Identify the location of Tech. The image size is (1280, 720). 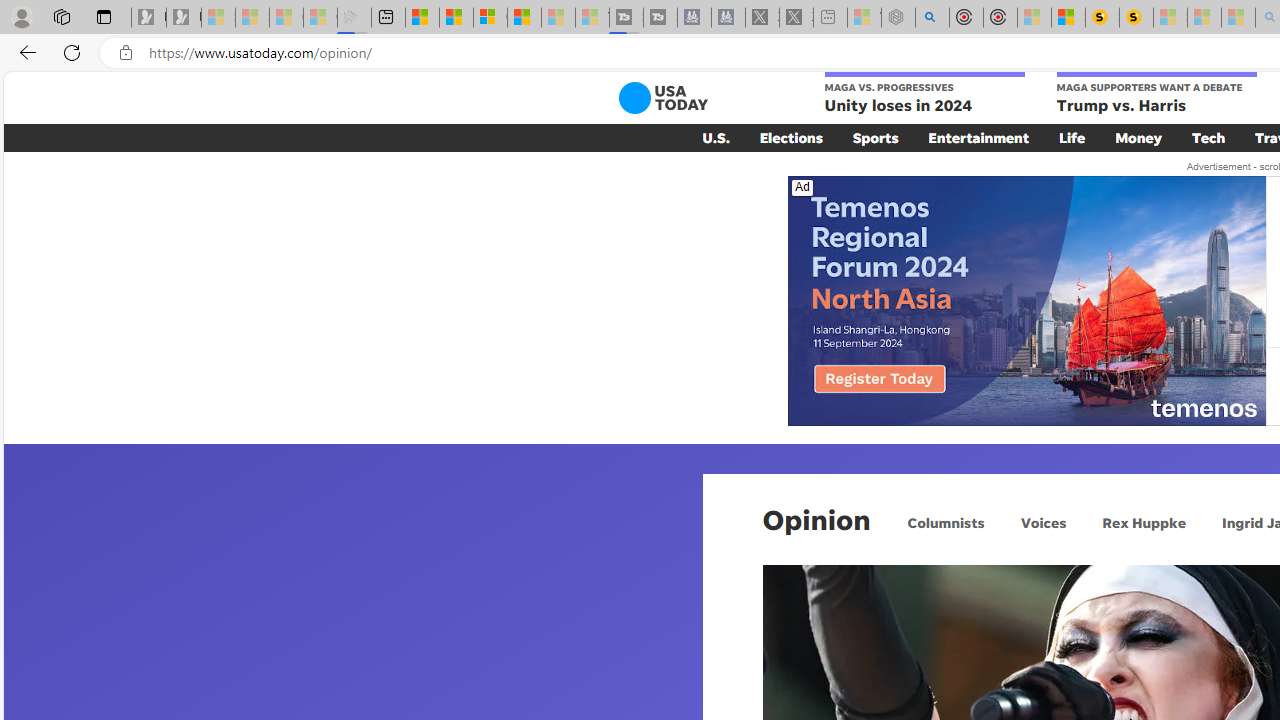
(1208, 137).